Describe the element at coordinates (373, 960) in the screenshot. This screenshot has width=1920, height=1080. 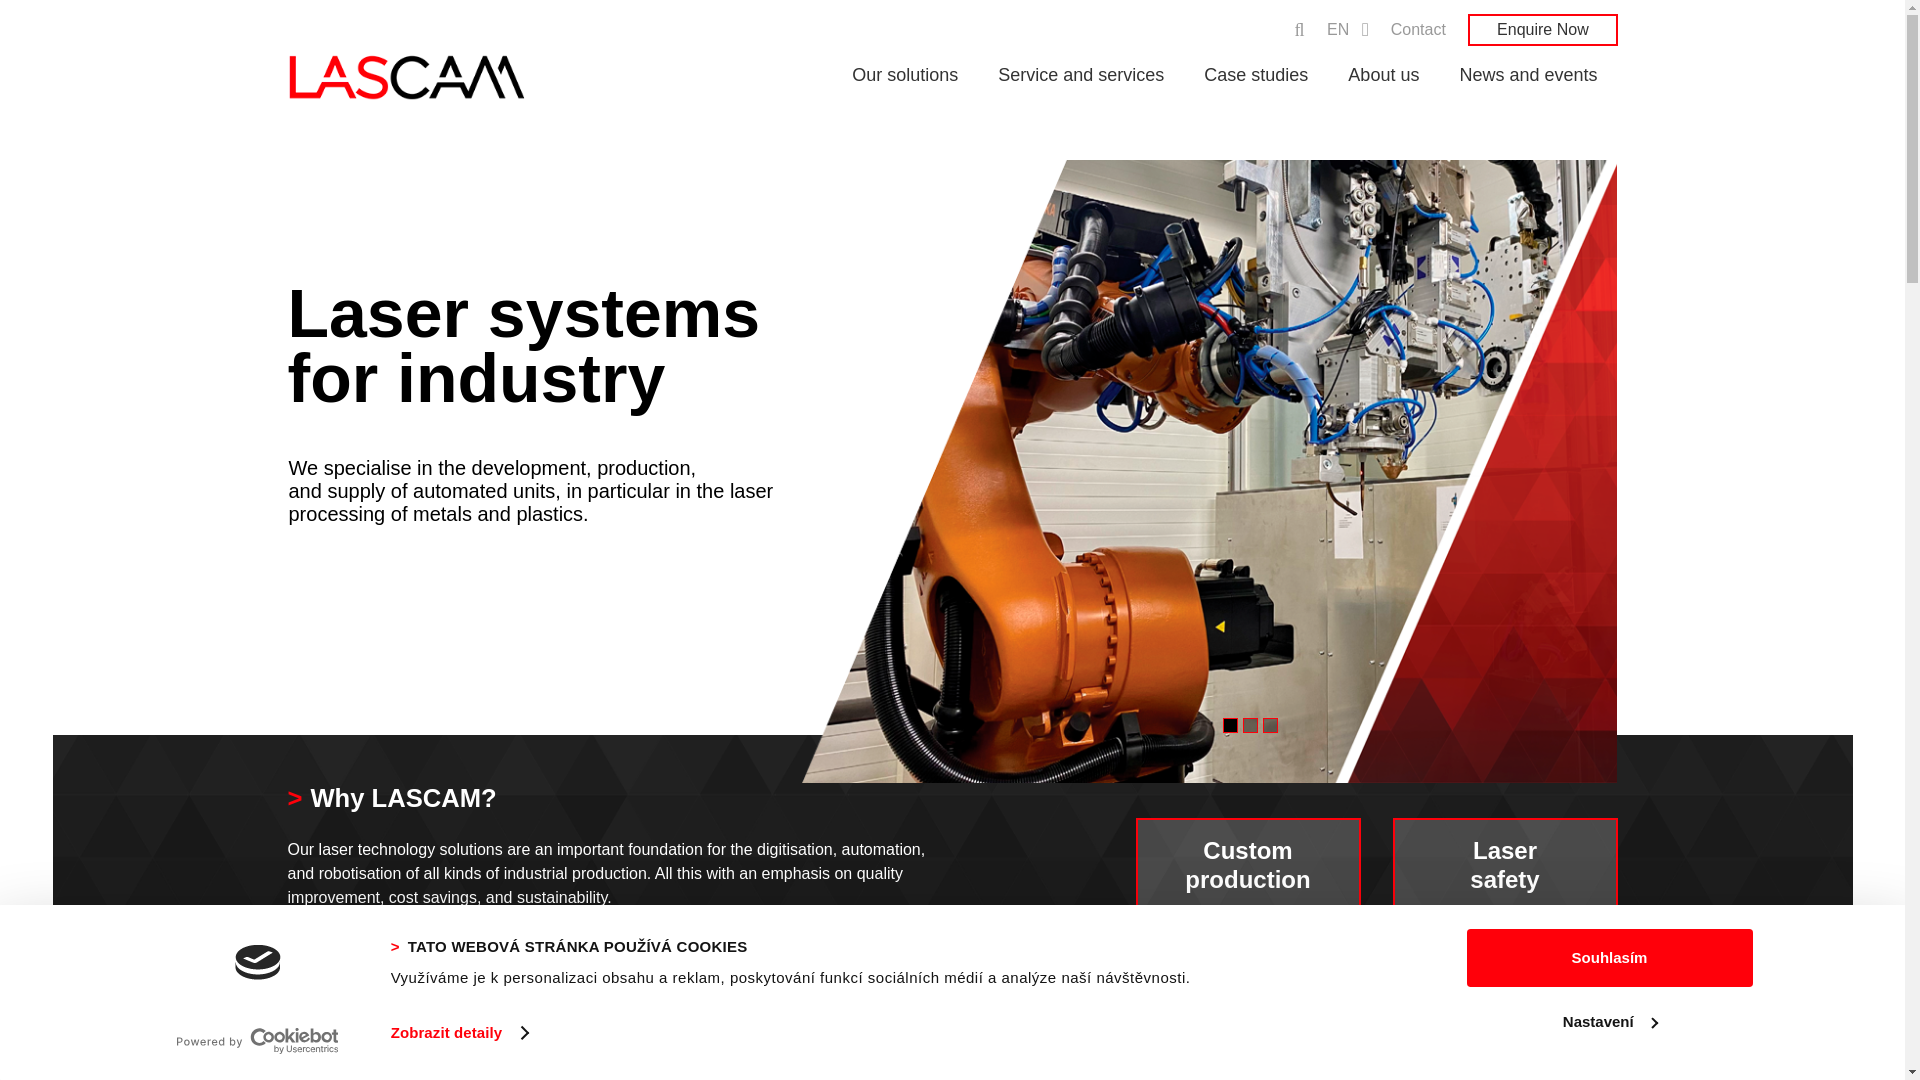
I see `About us` at that location.